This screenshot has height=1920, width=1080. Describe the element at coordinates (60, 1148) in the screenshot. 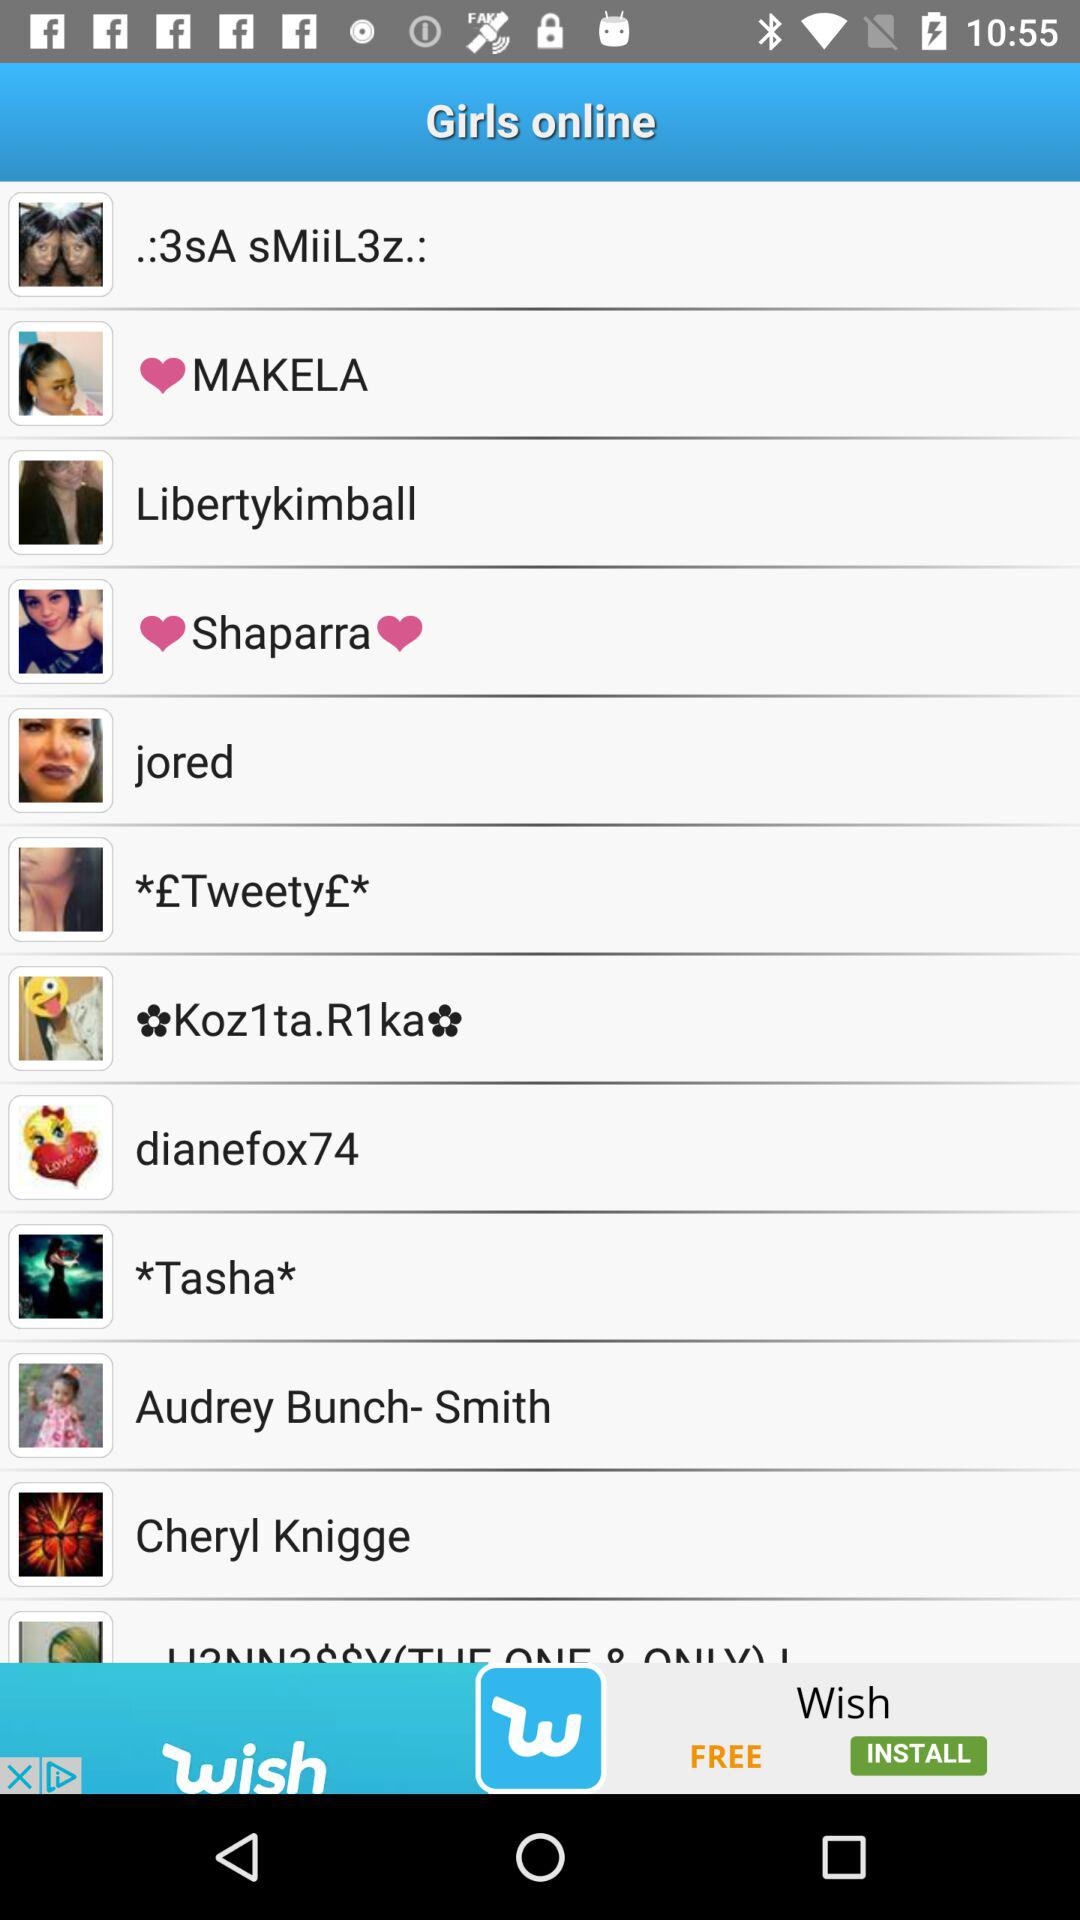

I see `sticker like the other person` at that location.